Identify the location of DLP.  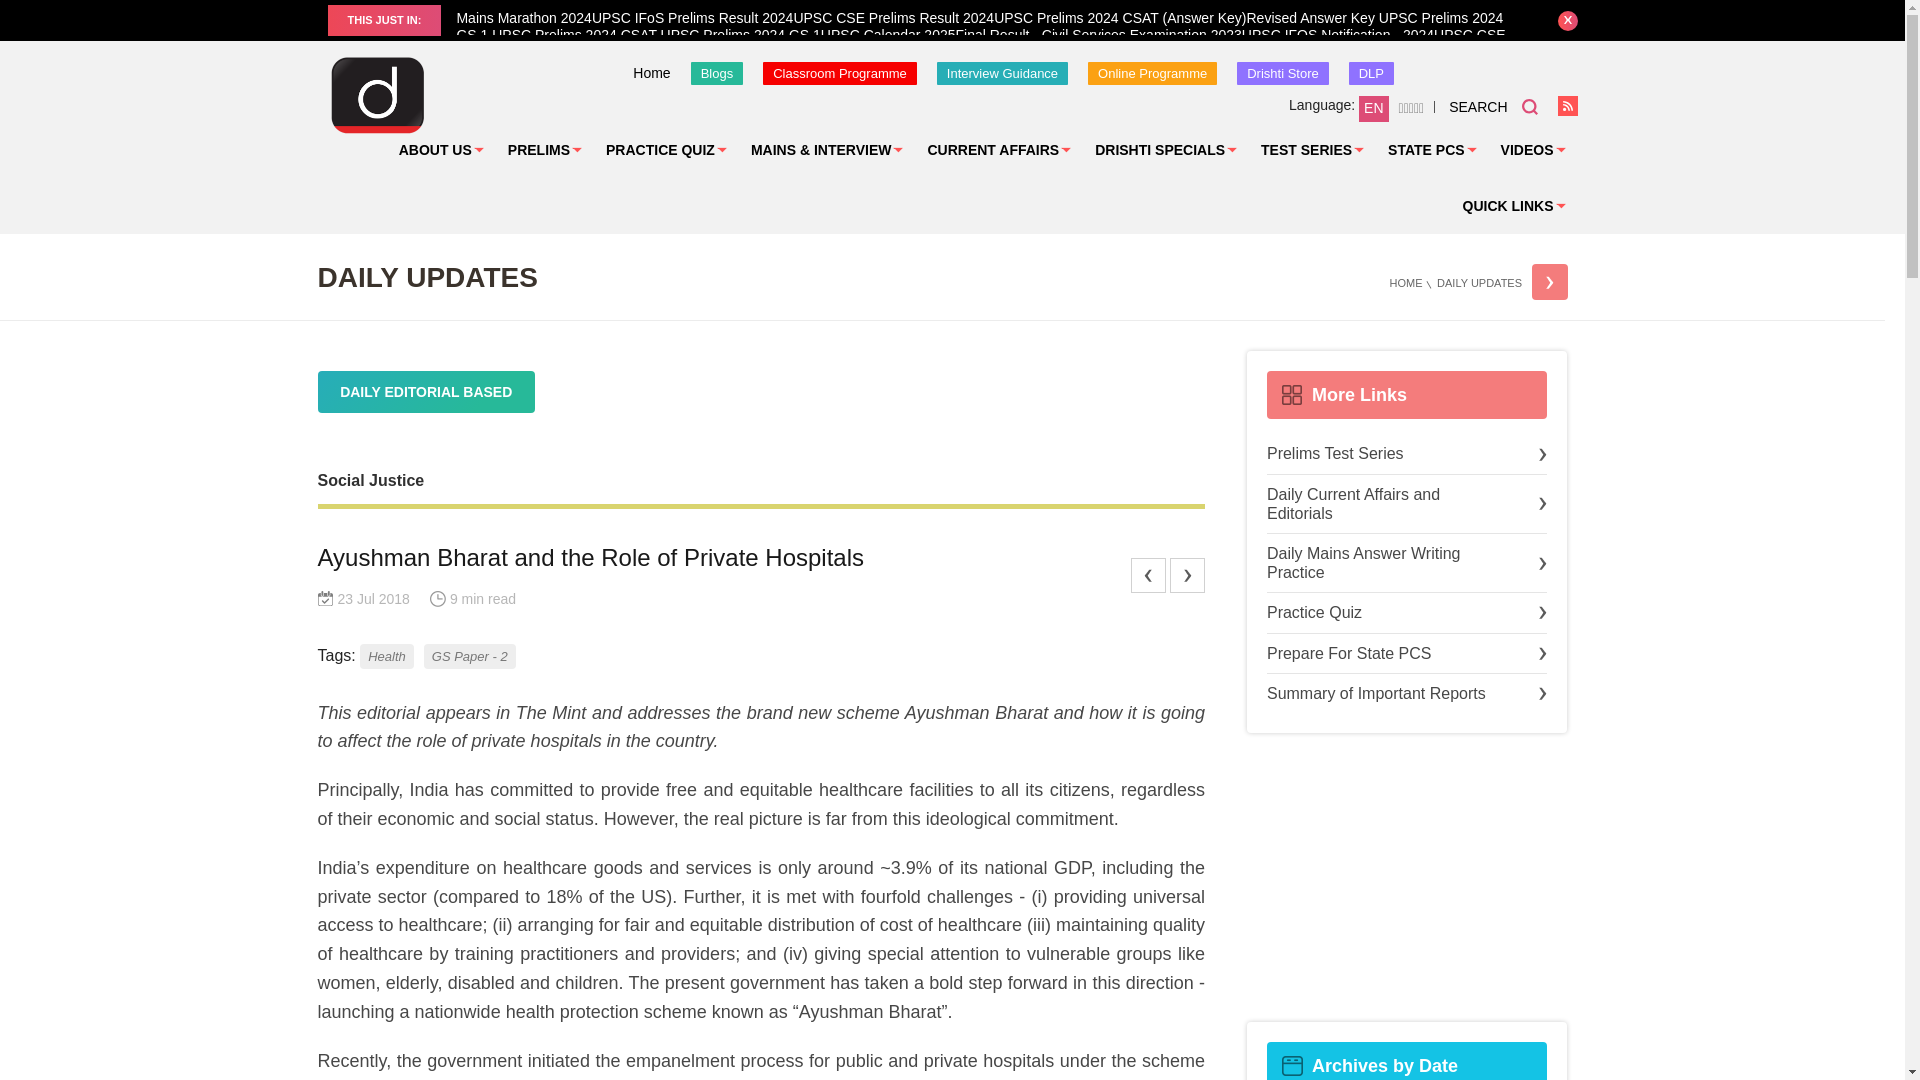
(1371, 73).